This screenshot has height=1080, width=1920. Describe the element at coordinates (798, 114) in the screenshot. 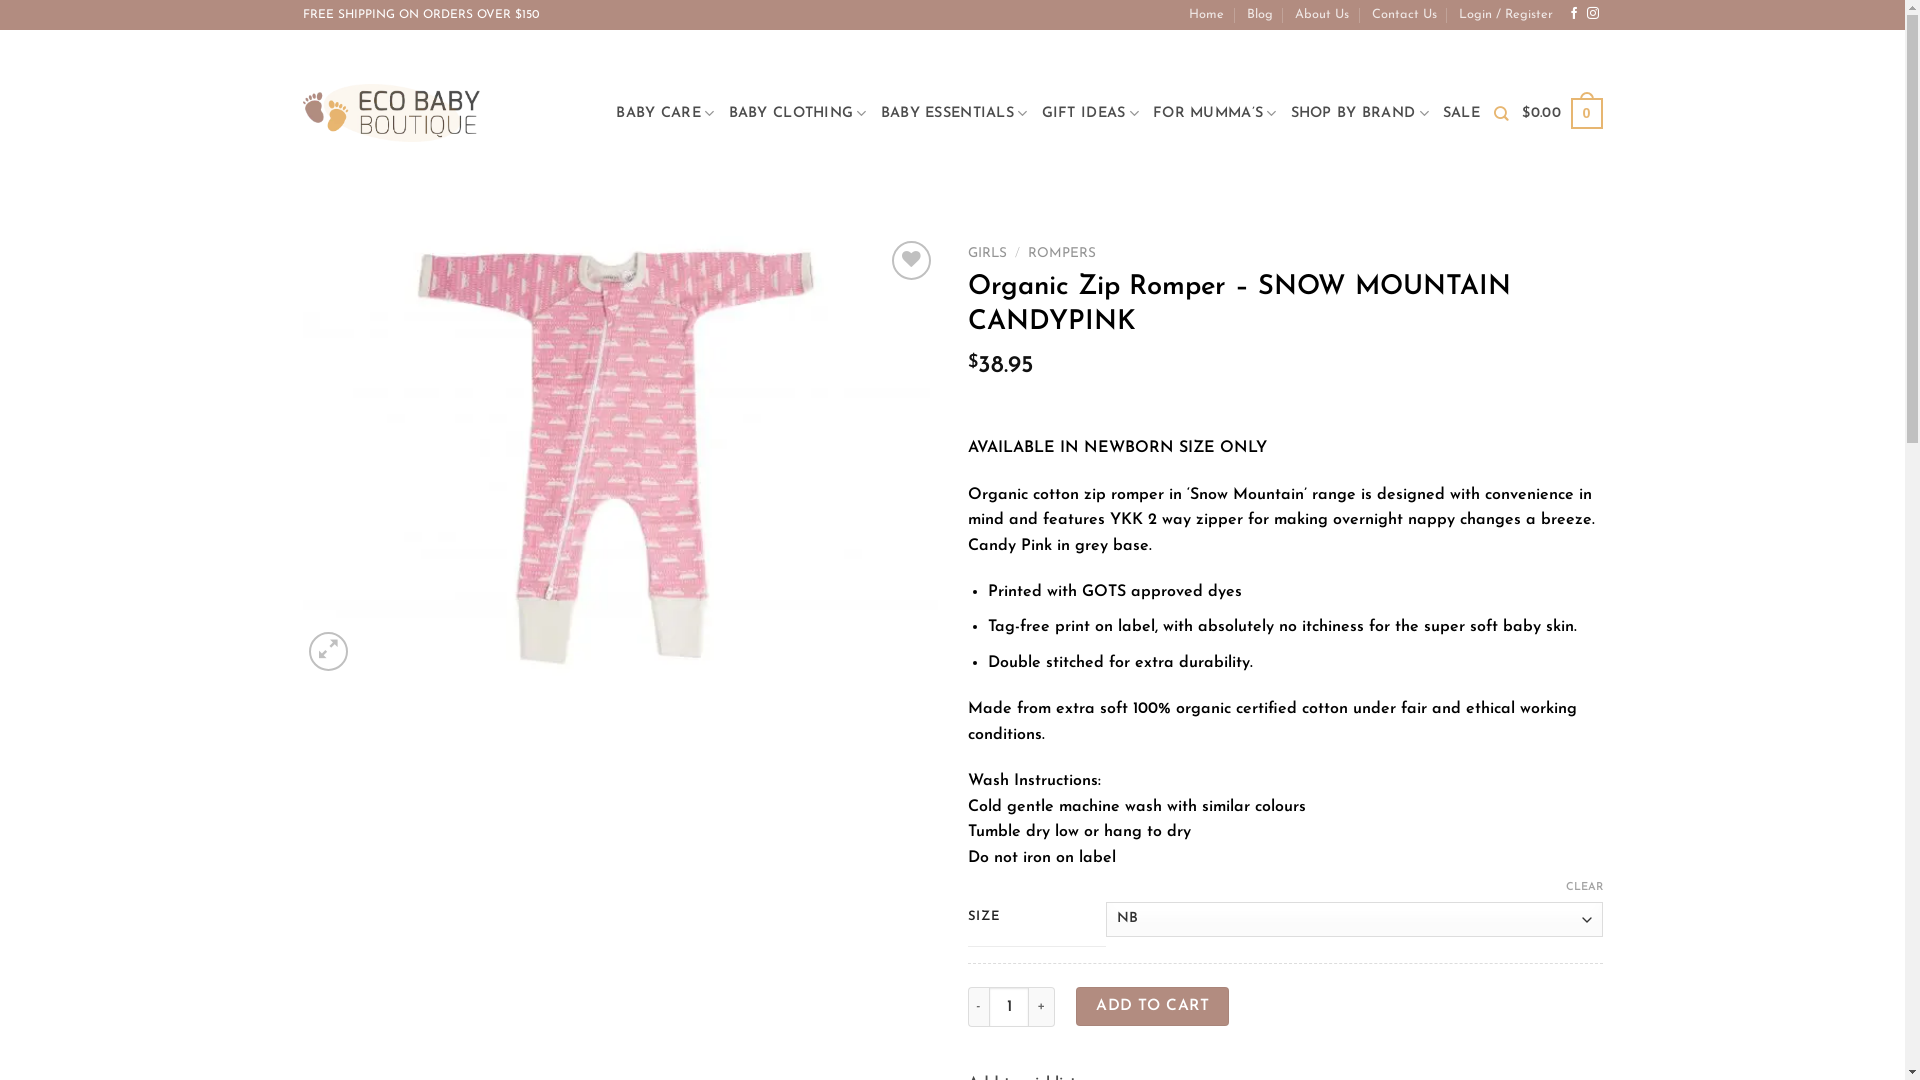

I see `BABY CLOTHING` at that location.